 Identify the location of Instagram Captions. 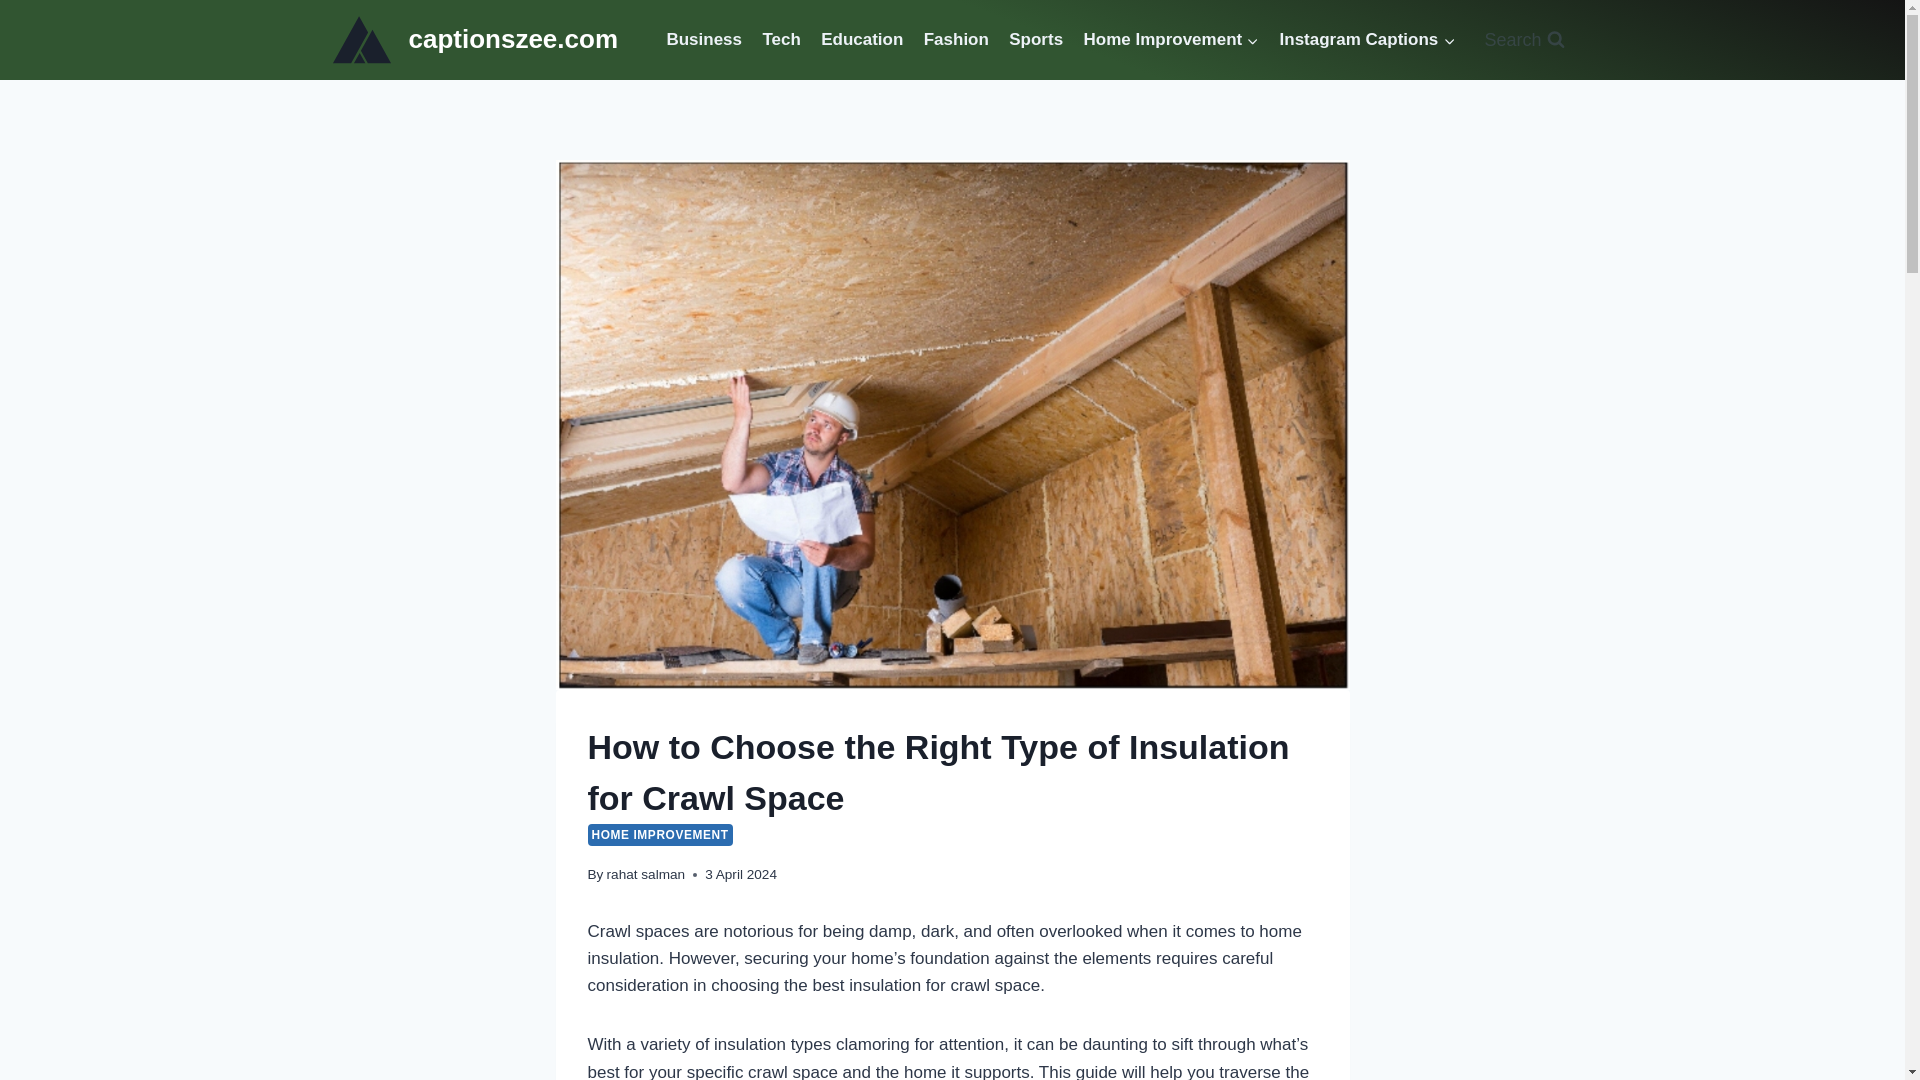
(1366, 40).